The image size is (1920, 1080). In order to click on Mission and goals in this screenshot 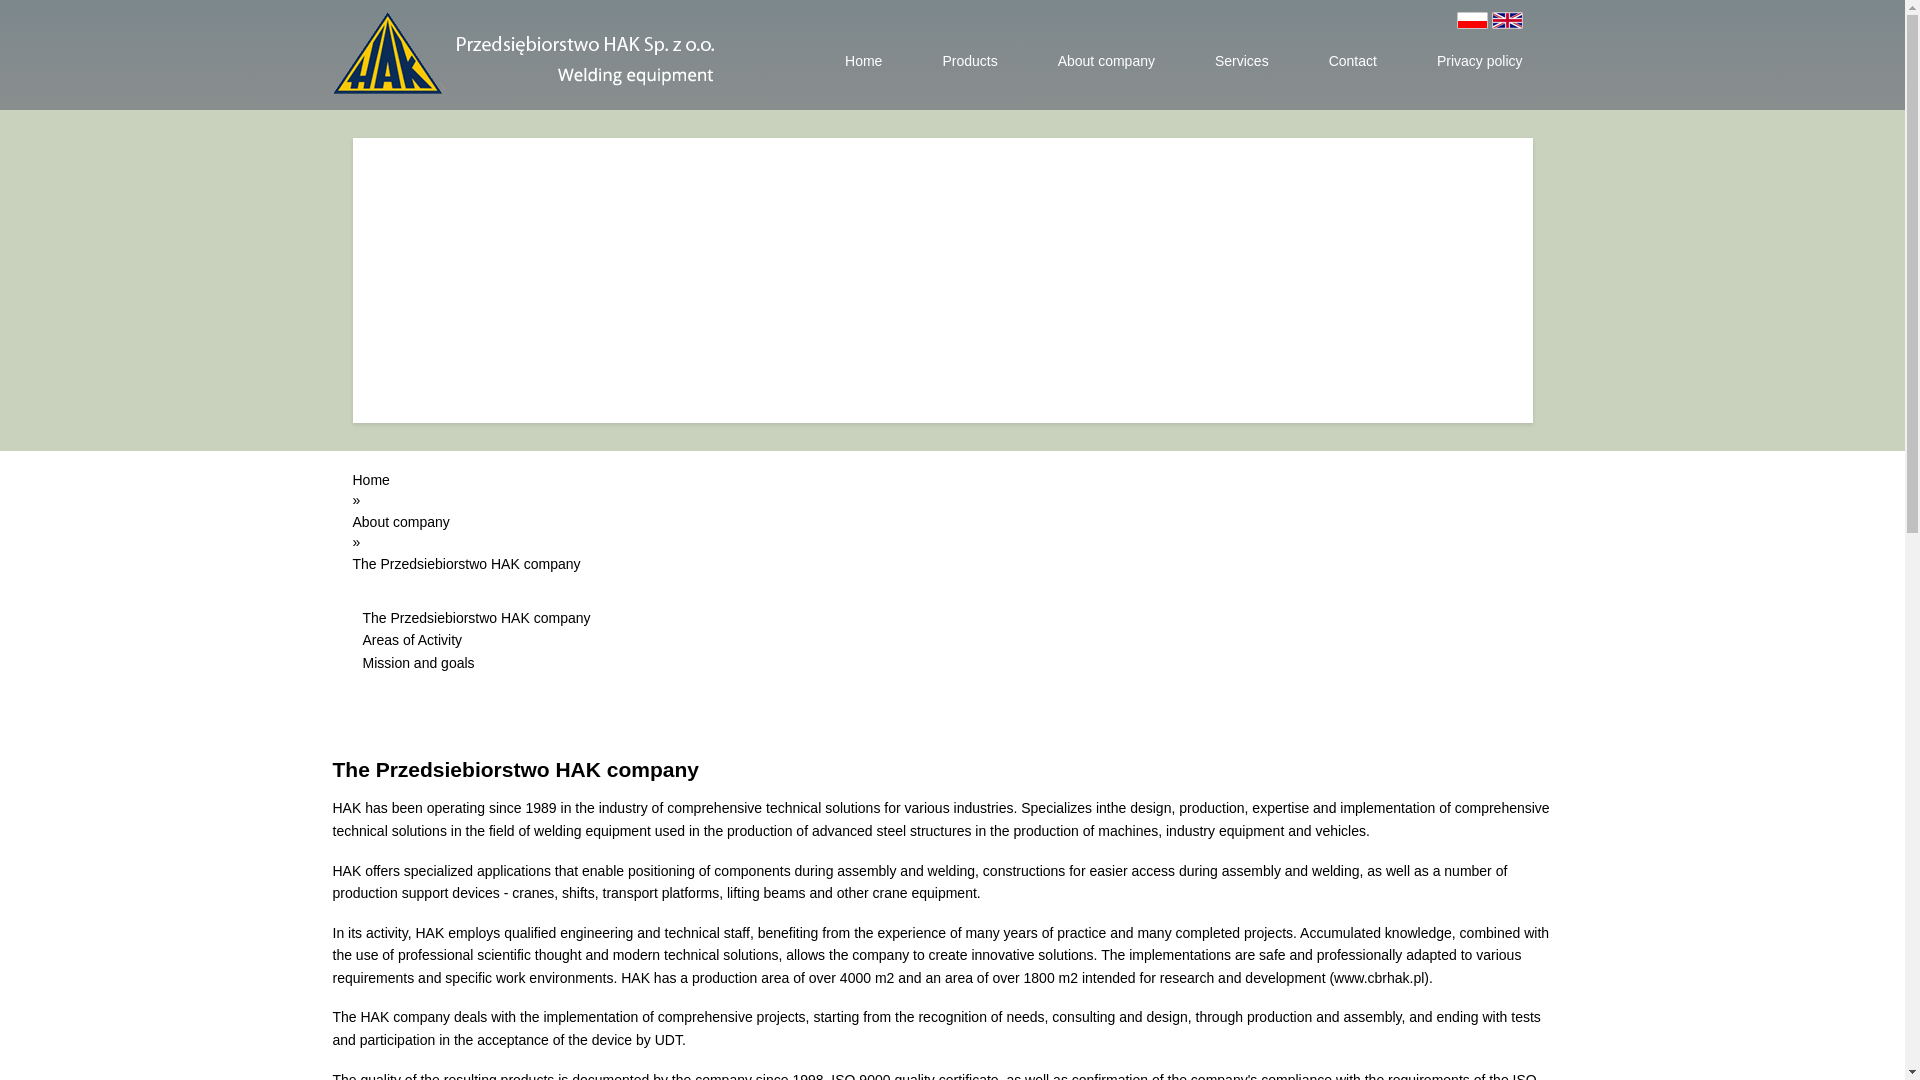, I will do `click(418, 662)`.